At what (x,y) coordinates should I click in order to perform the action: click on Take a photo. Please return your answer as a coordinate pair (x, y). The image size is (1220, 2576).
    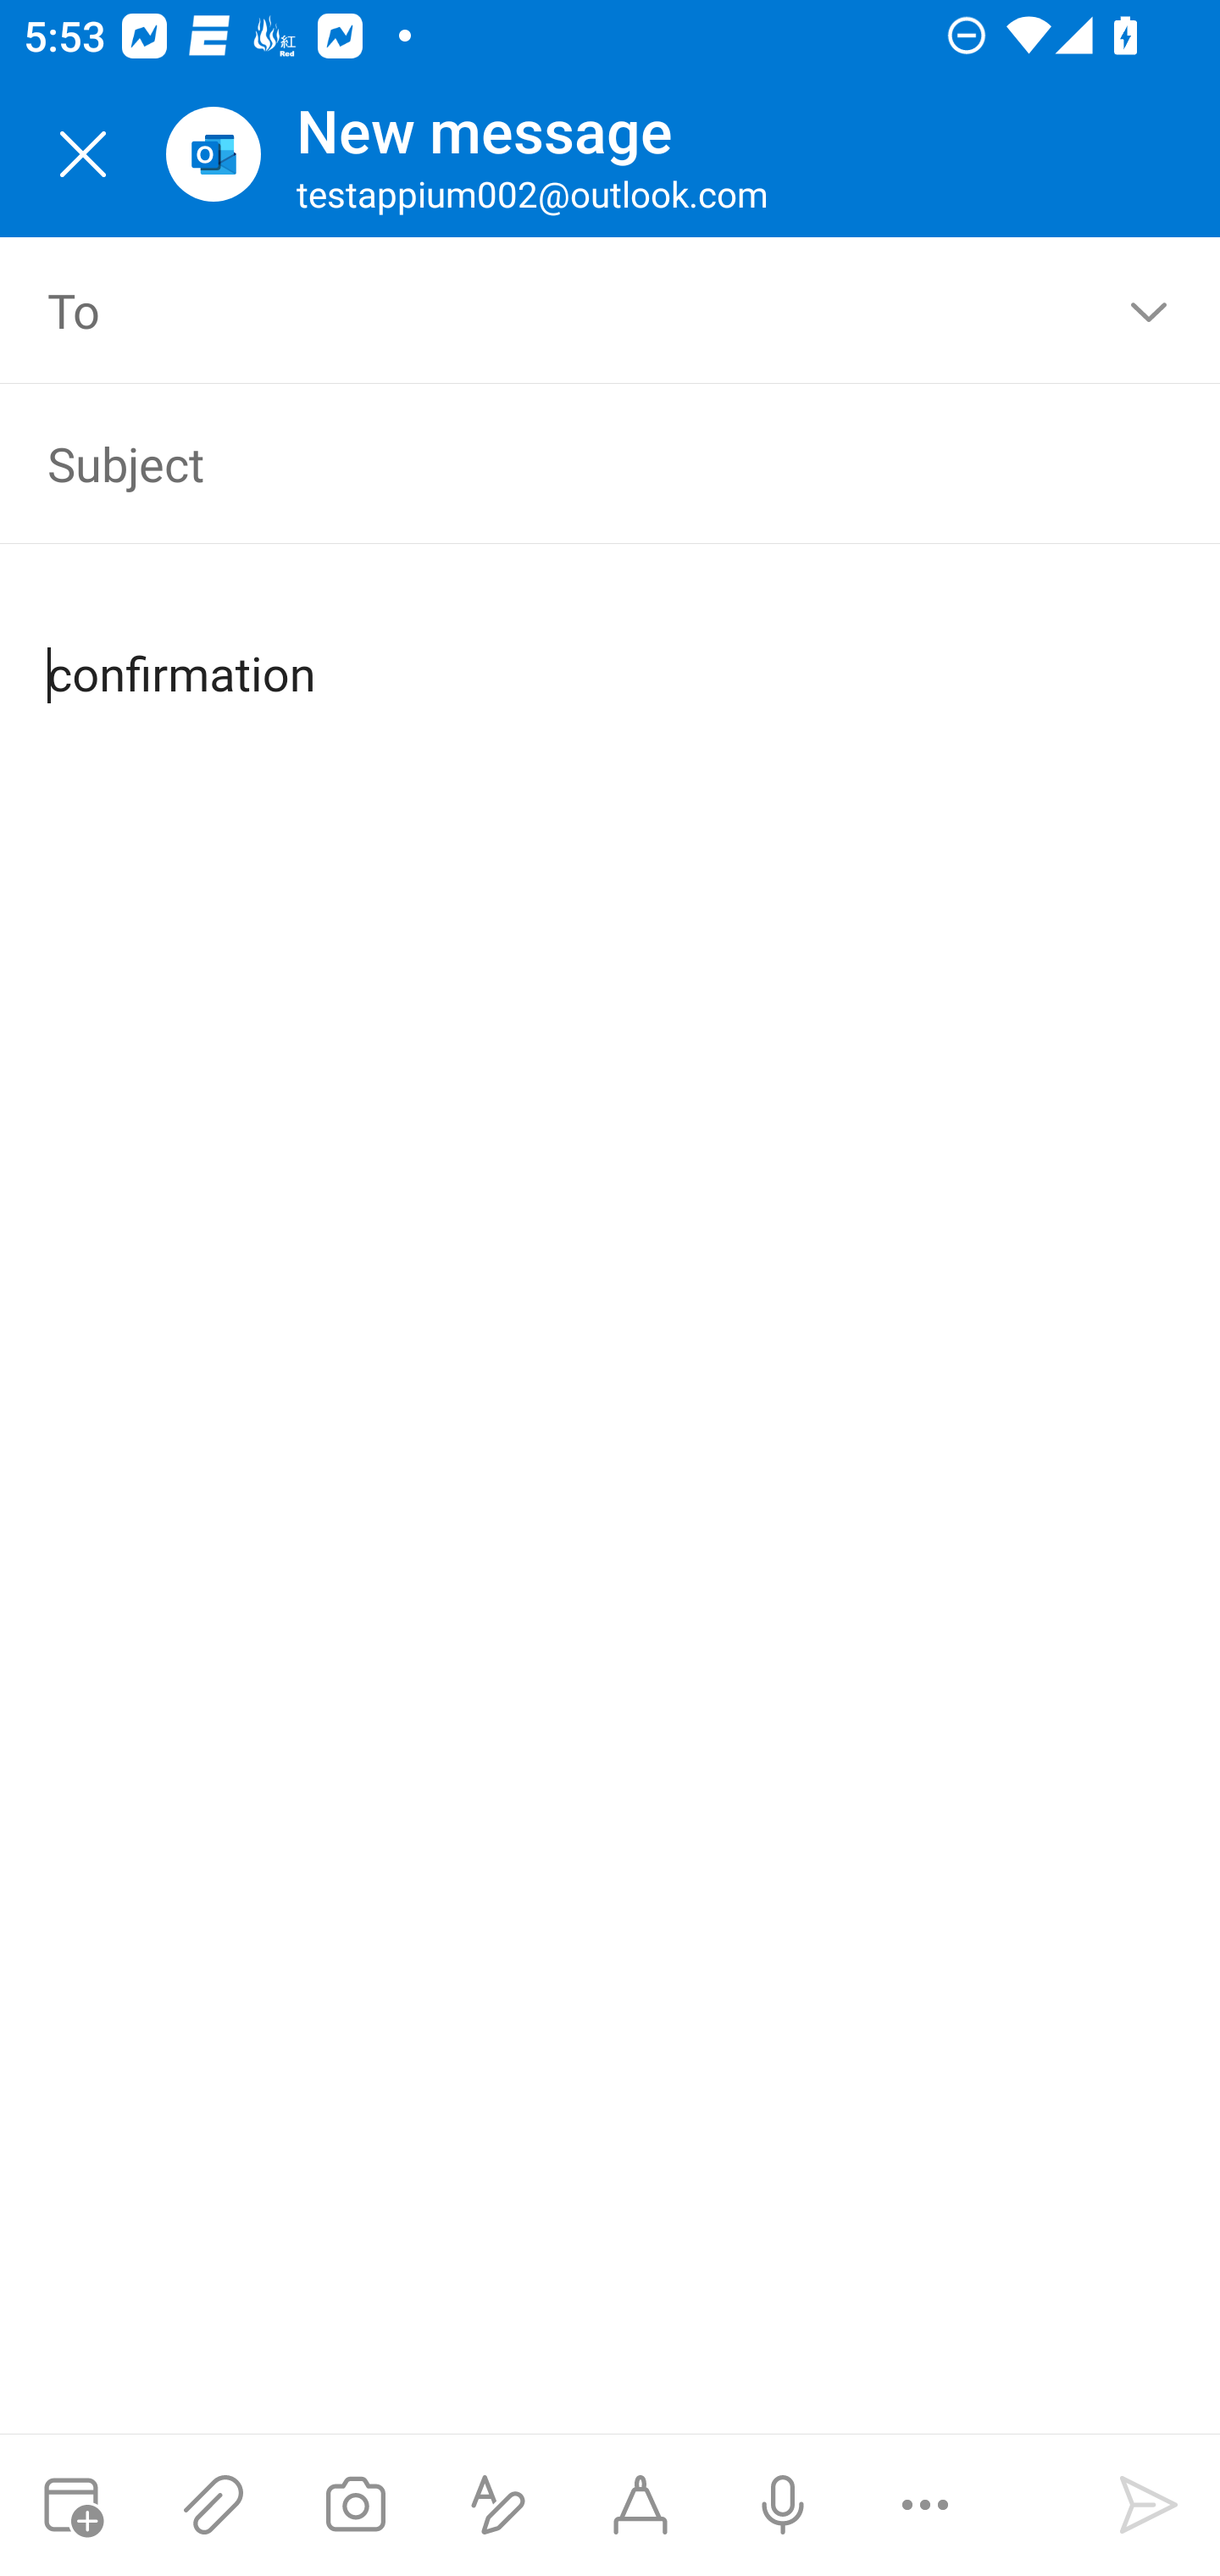
    Looking at the image, I should click on (355, 2505).